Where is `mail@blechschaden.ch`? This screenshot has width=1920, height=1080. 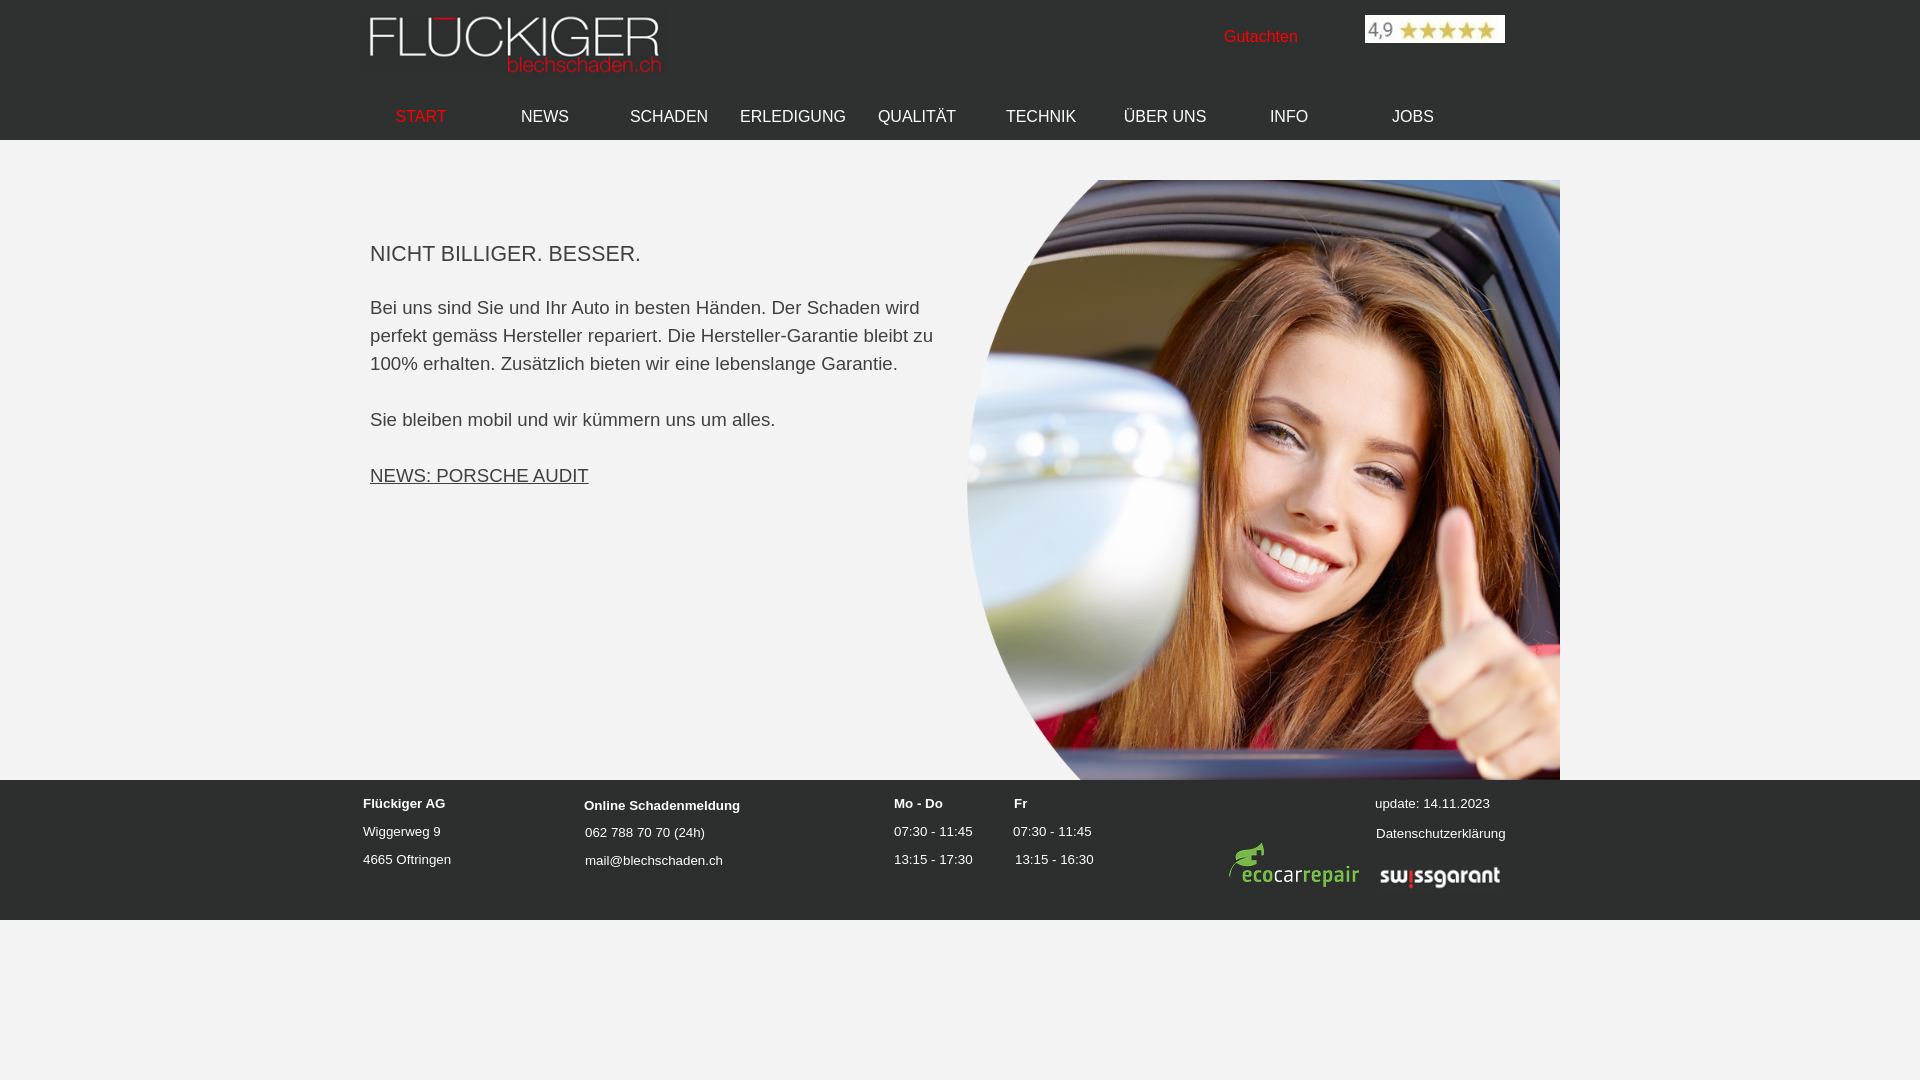
mail@blechschaden.ch is located at coordinates (654, 860).